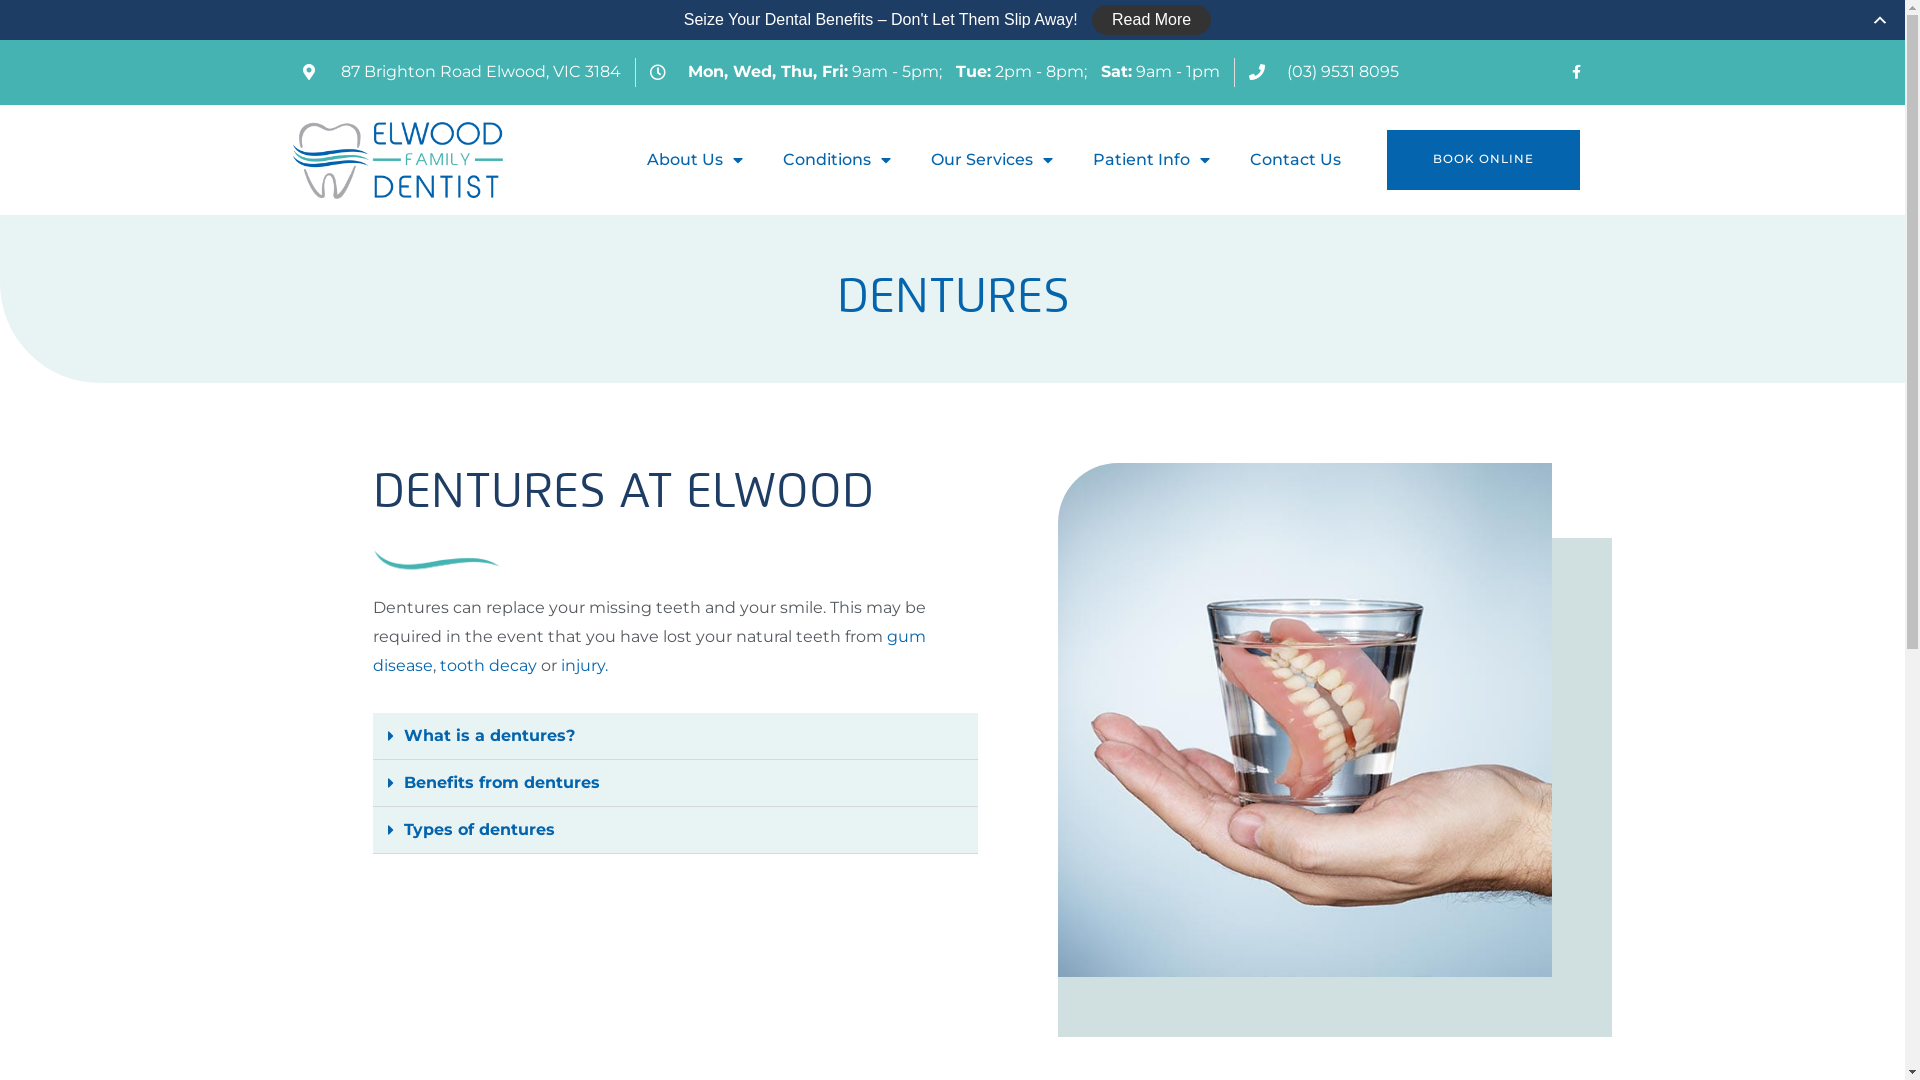  Describe the element at coordinates (480, 830) in the screenshot. I see `Types of dentures` at that location.